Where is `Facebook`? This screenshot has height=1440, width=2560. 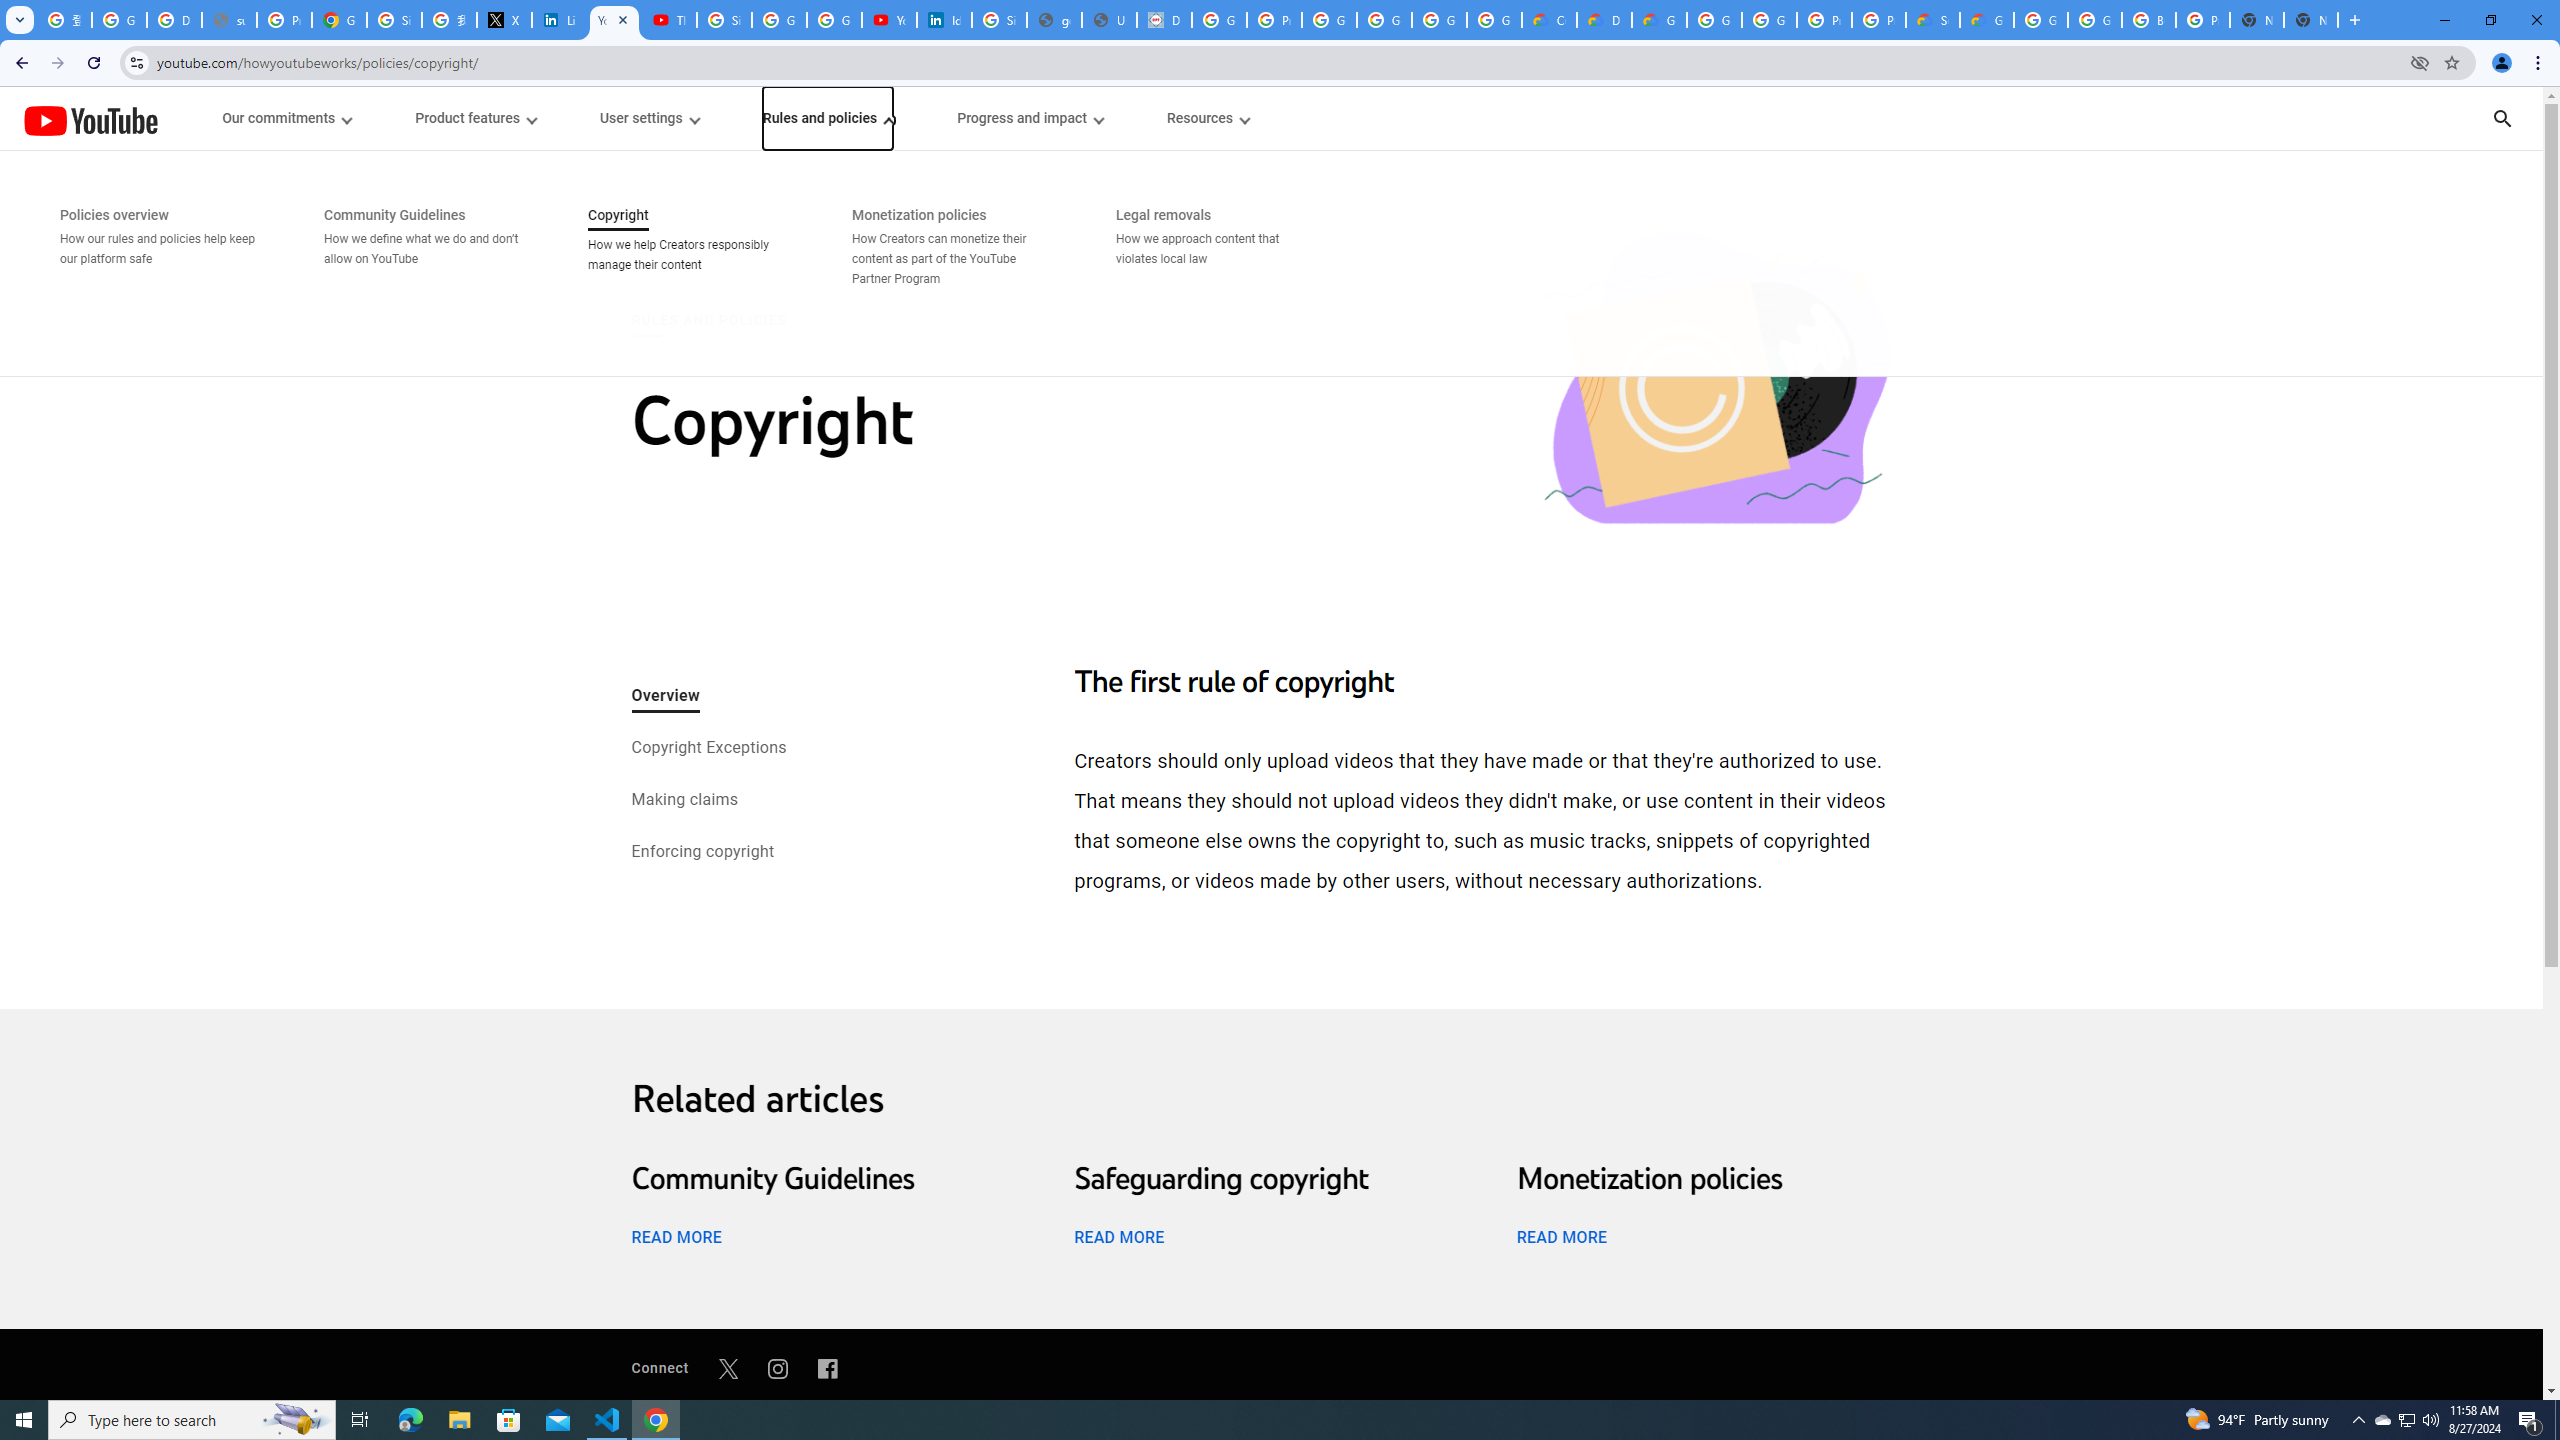
Facebook is located at coordinates (828, 1368).